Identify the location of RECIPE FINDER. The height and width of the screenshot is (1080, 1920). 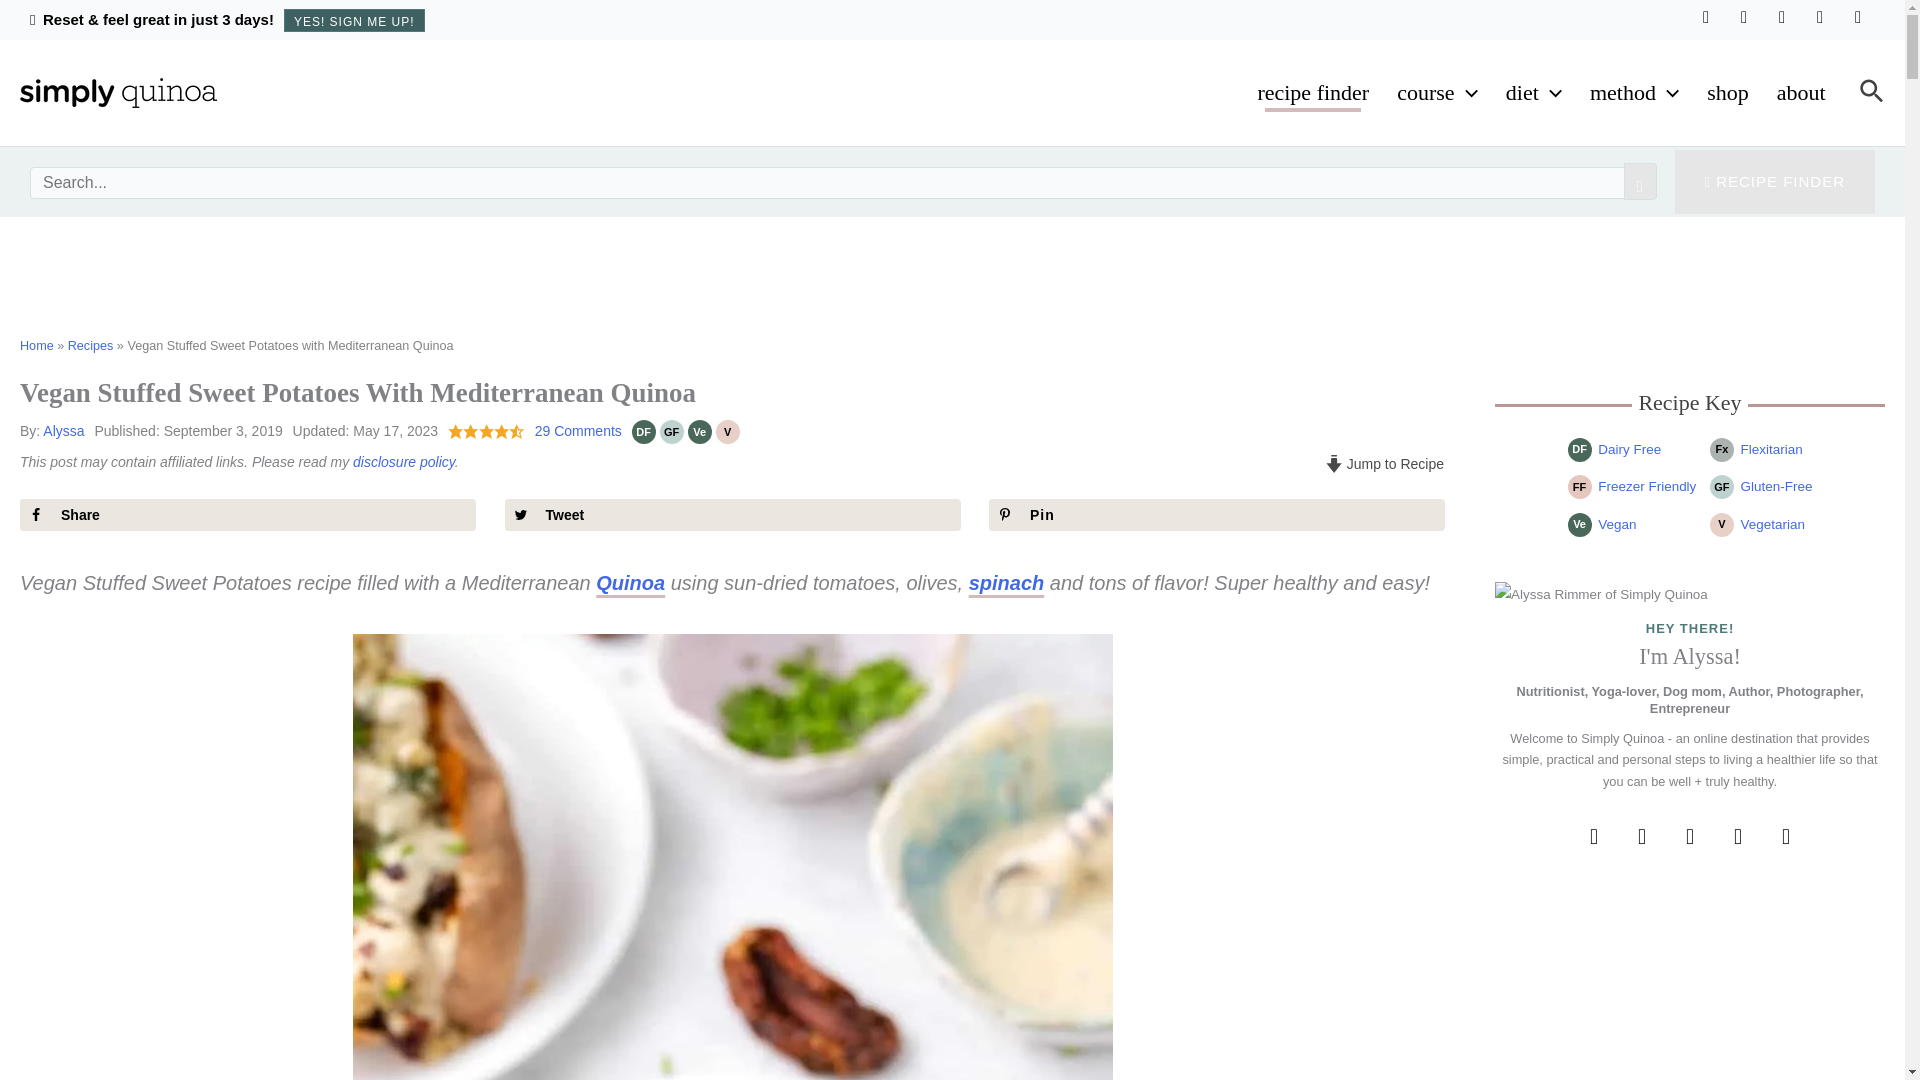
(1774, 182).